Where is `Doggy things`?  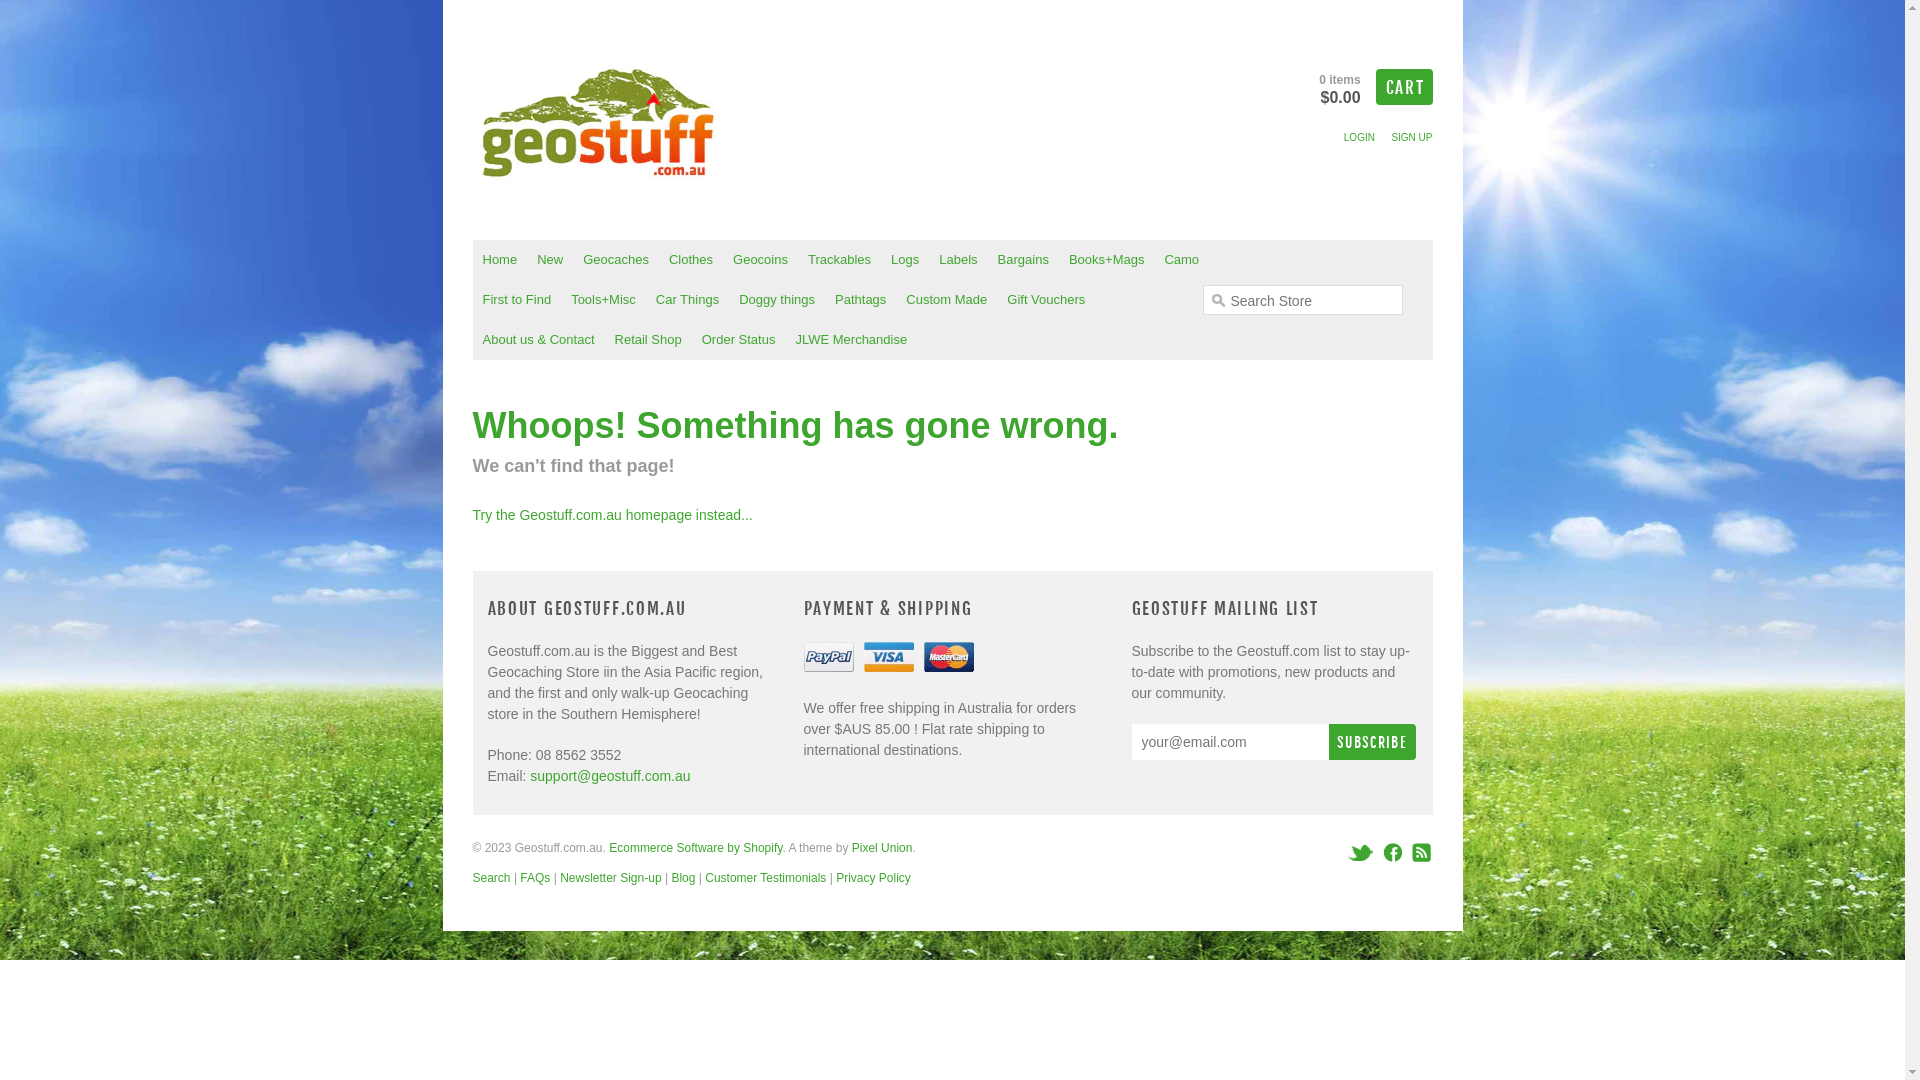 Doggy things is located at coordinates (777, 300).